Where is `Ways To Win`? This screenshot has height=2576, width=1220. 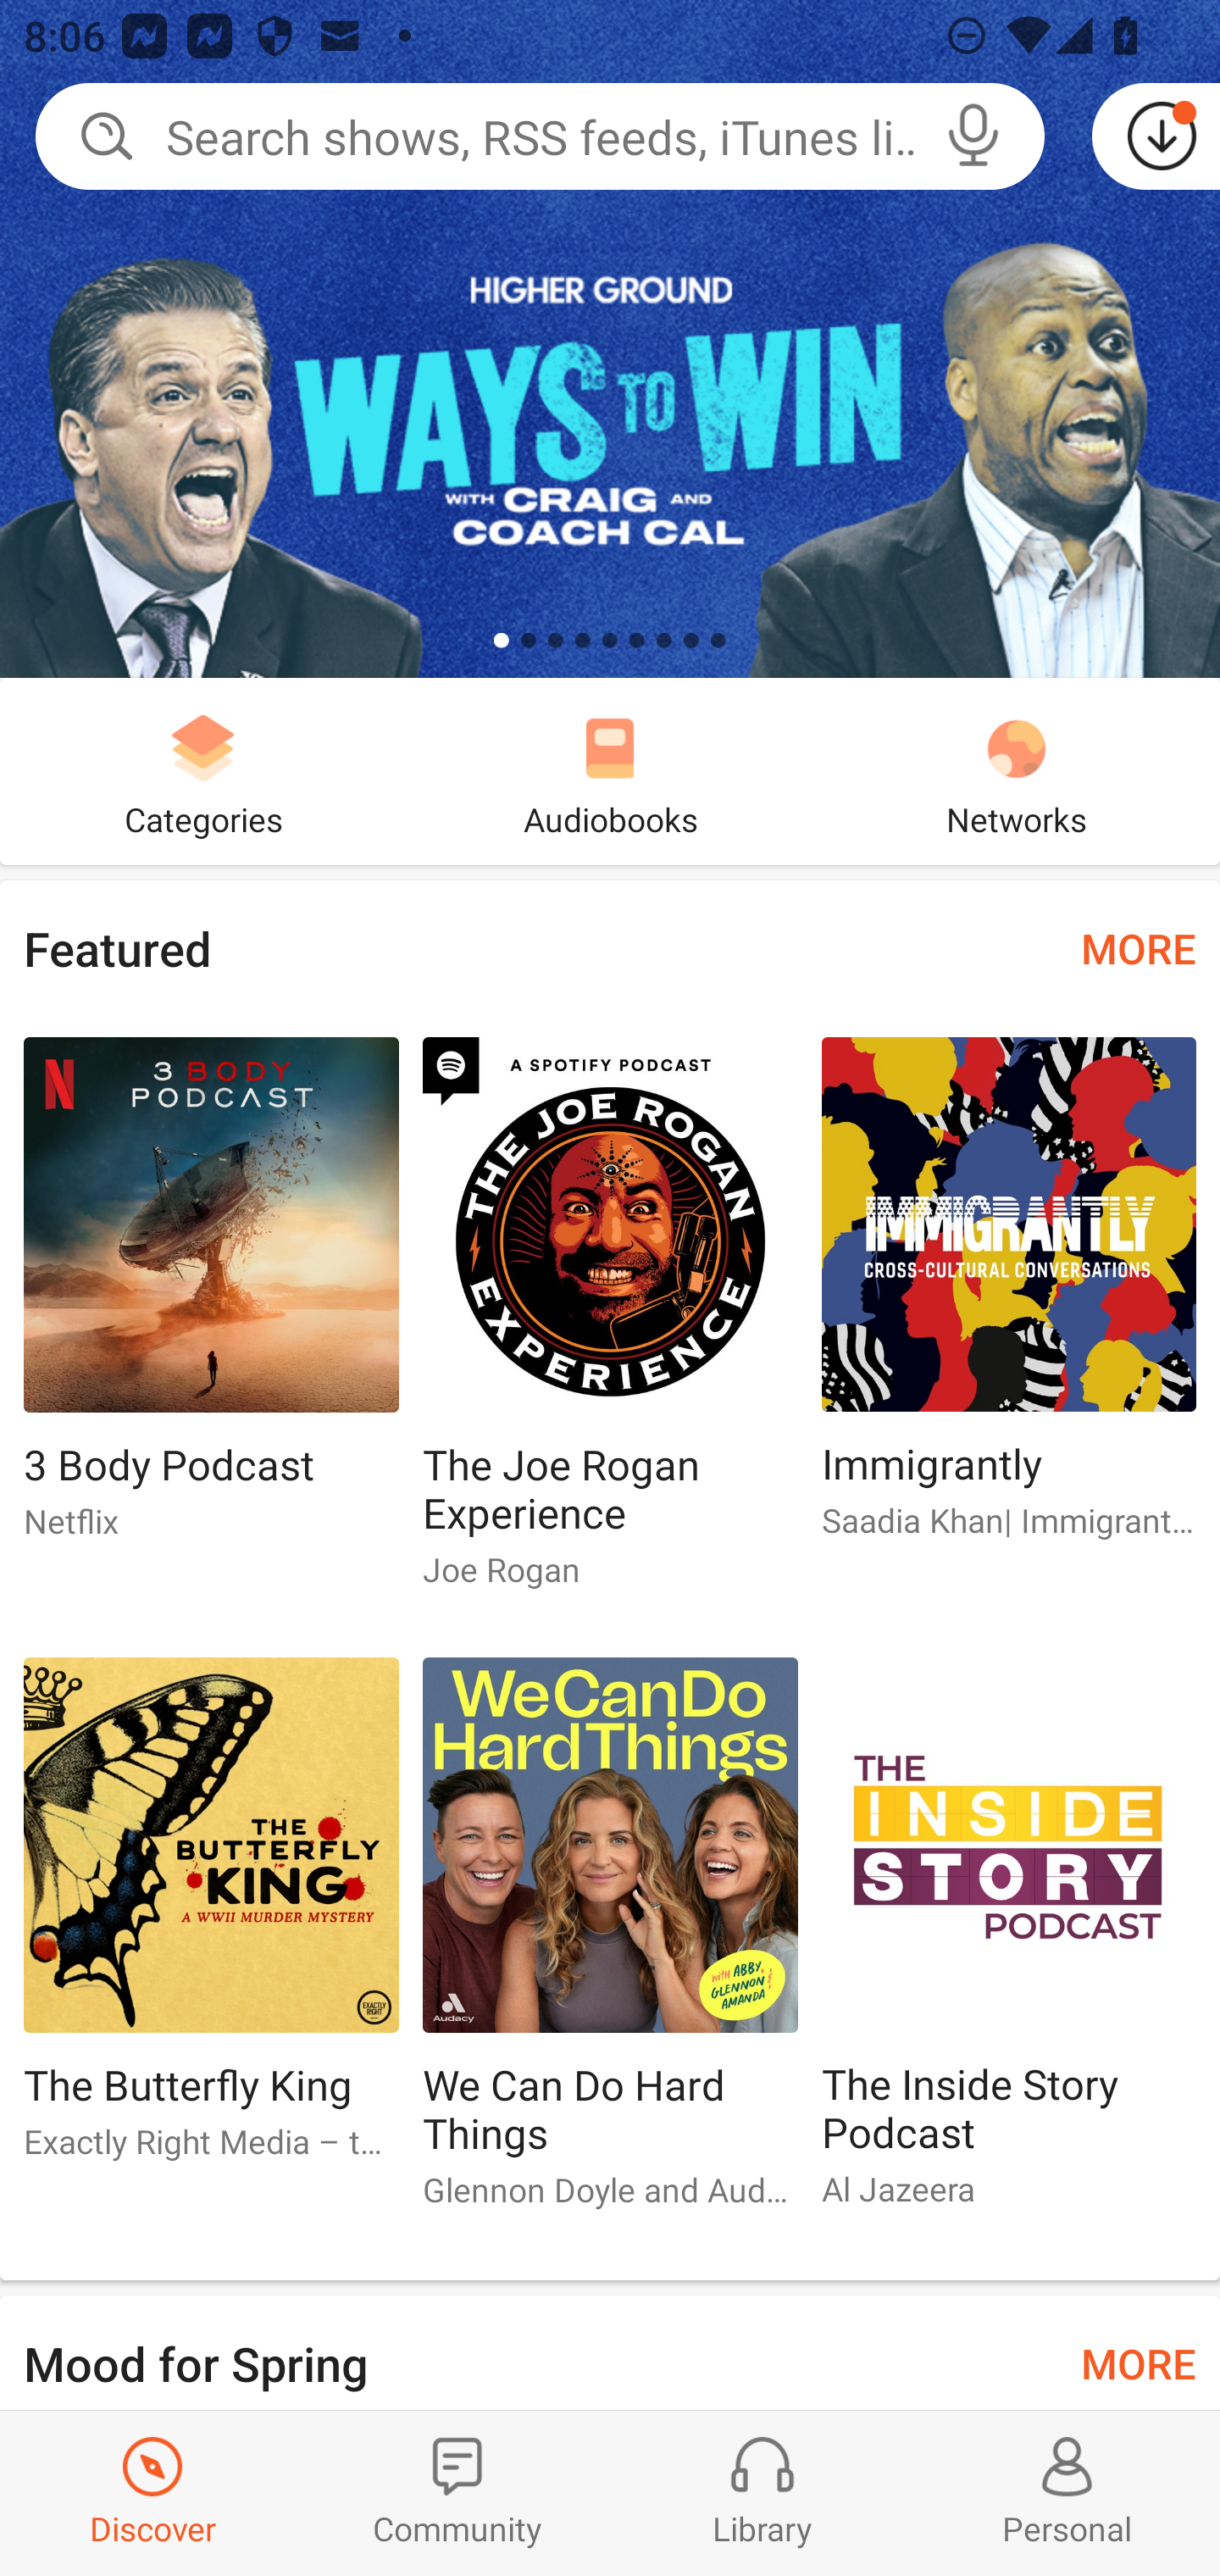 Ways To Win is located at coordinates (610, 339).